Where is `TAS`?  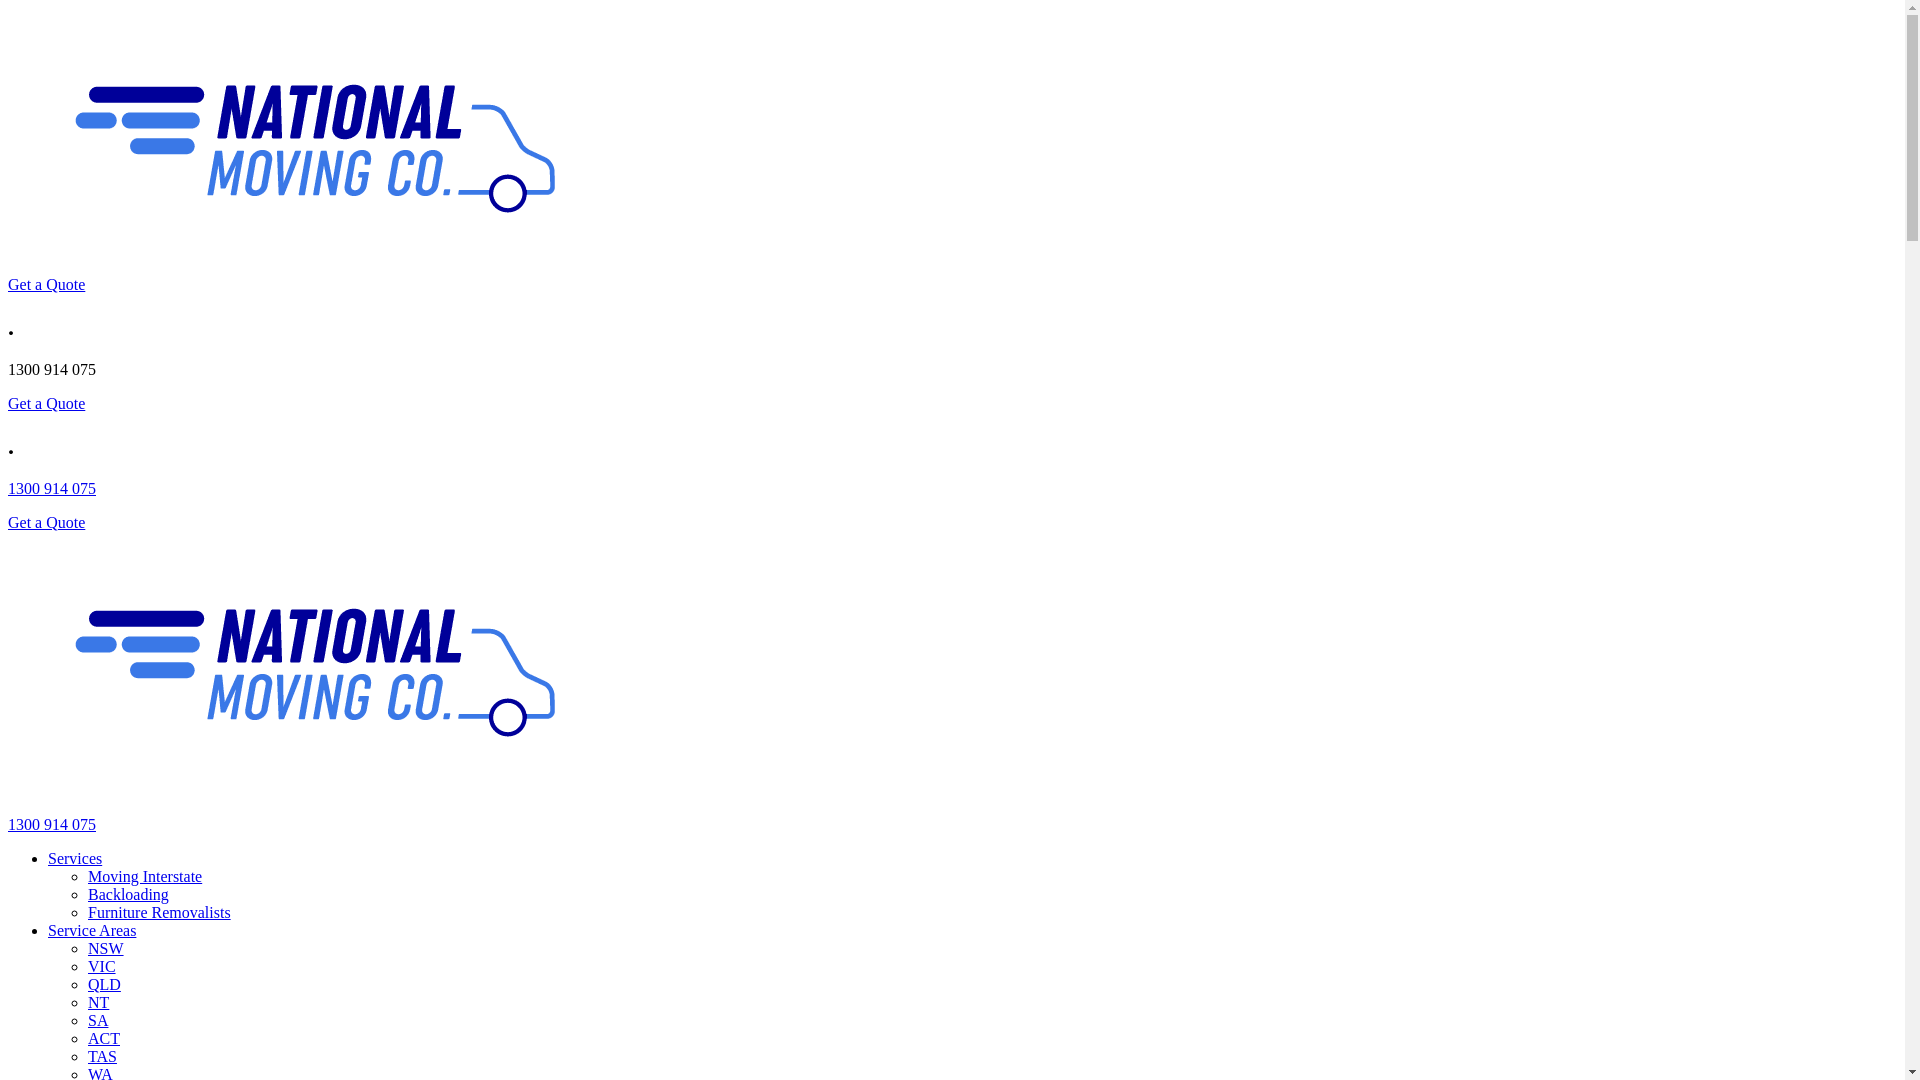 TAS is located at coordinates (102, 1056).